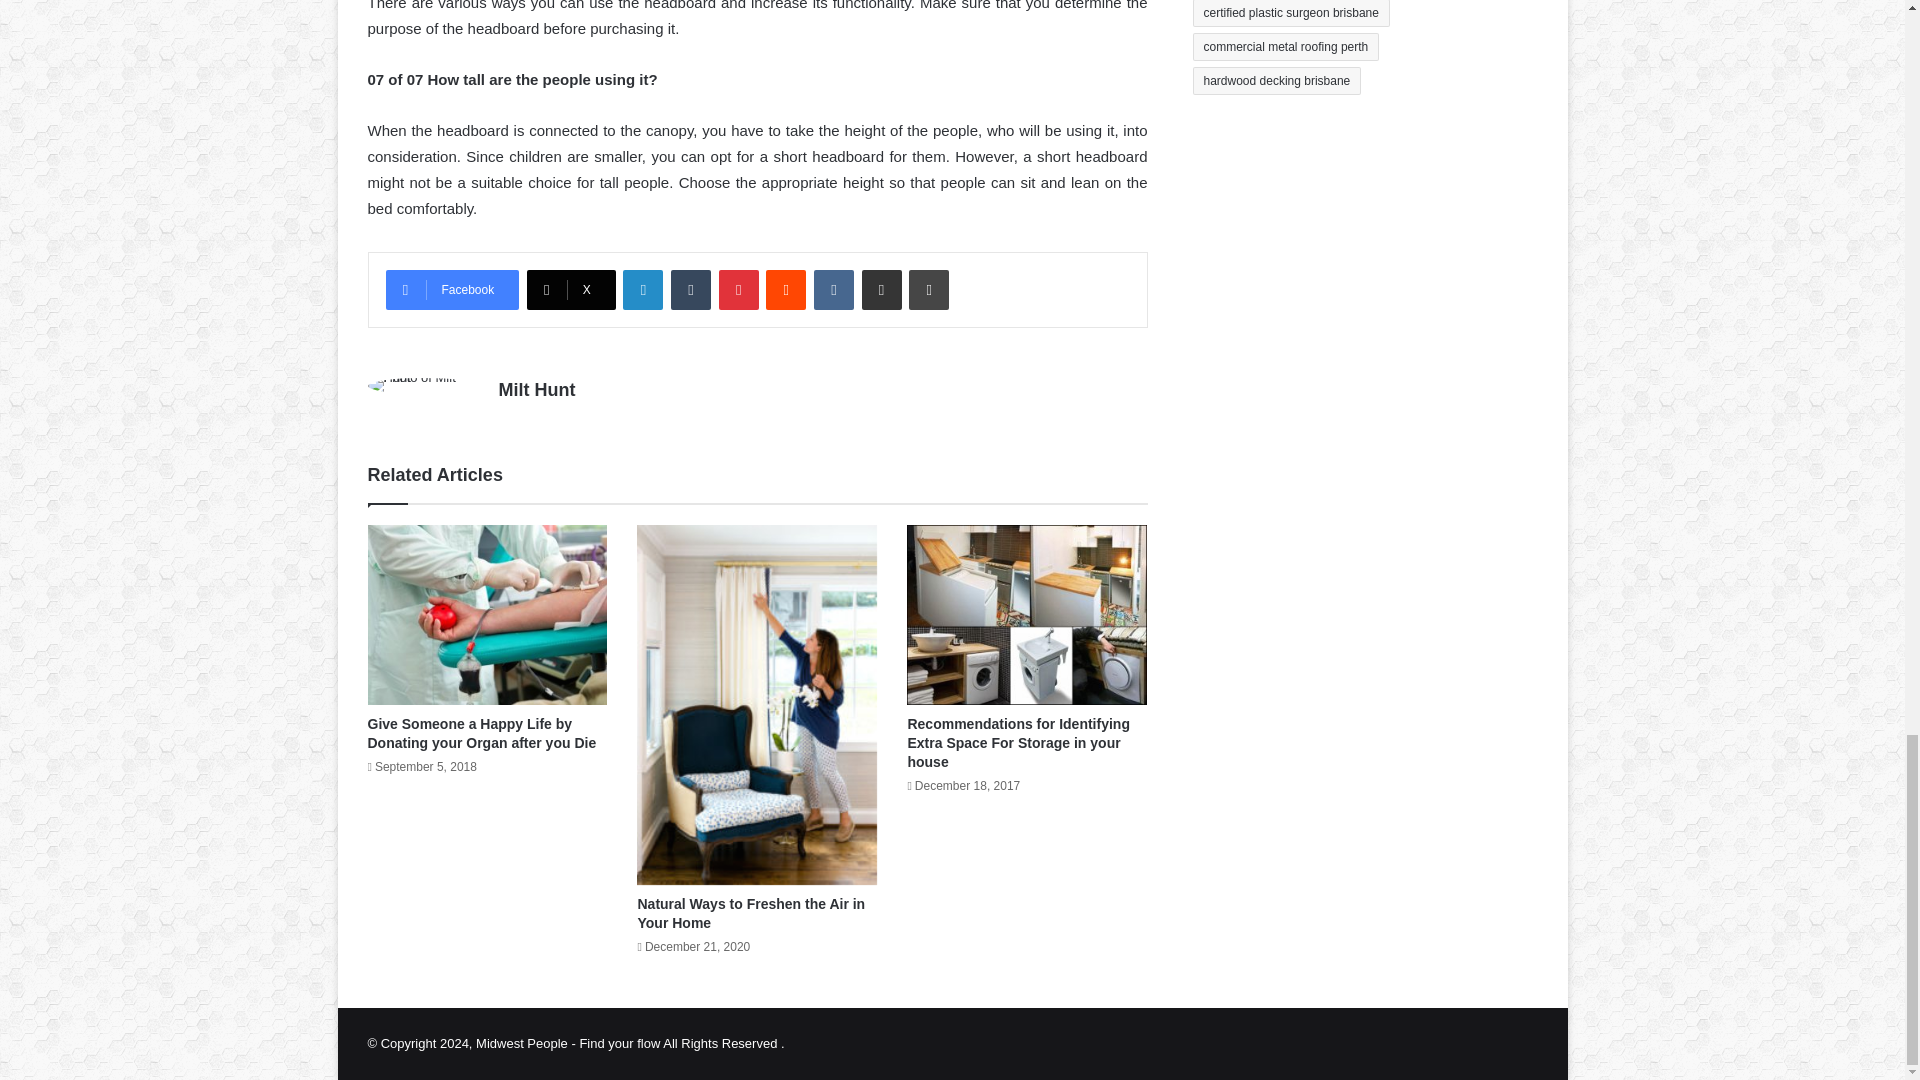 This screenshot has width=1920, height=1080. I want to click on Tumblr, so click(690, 290).